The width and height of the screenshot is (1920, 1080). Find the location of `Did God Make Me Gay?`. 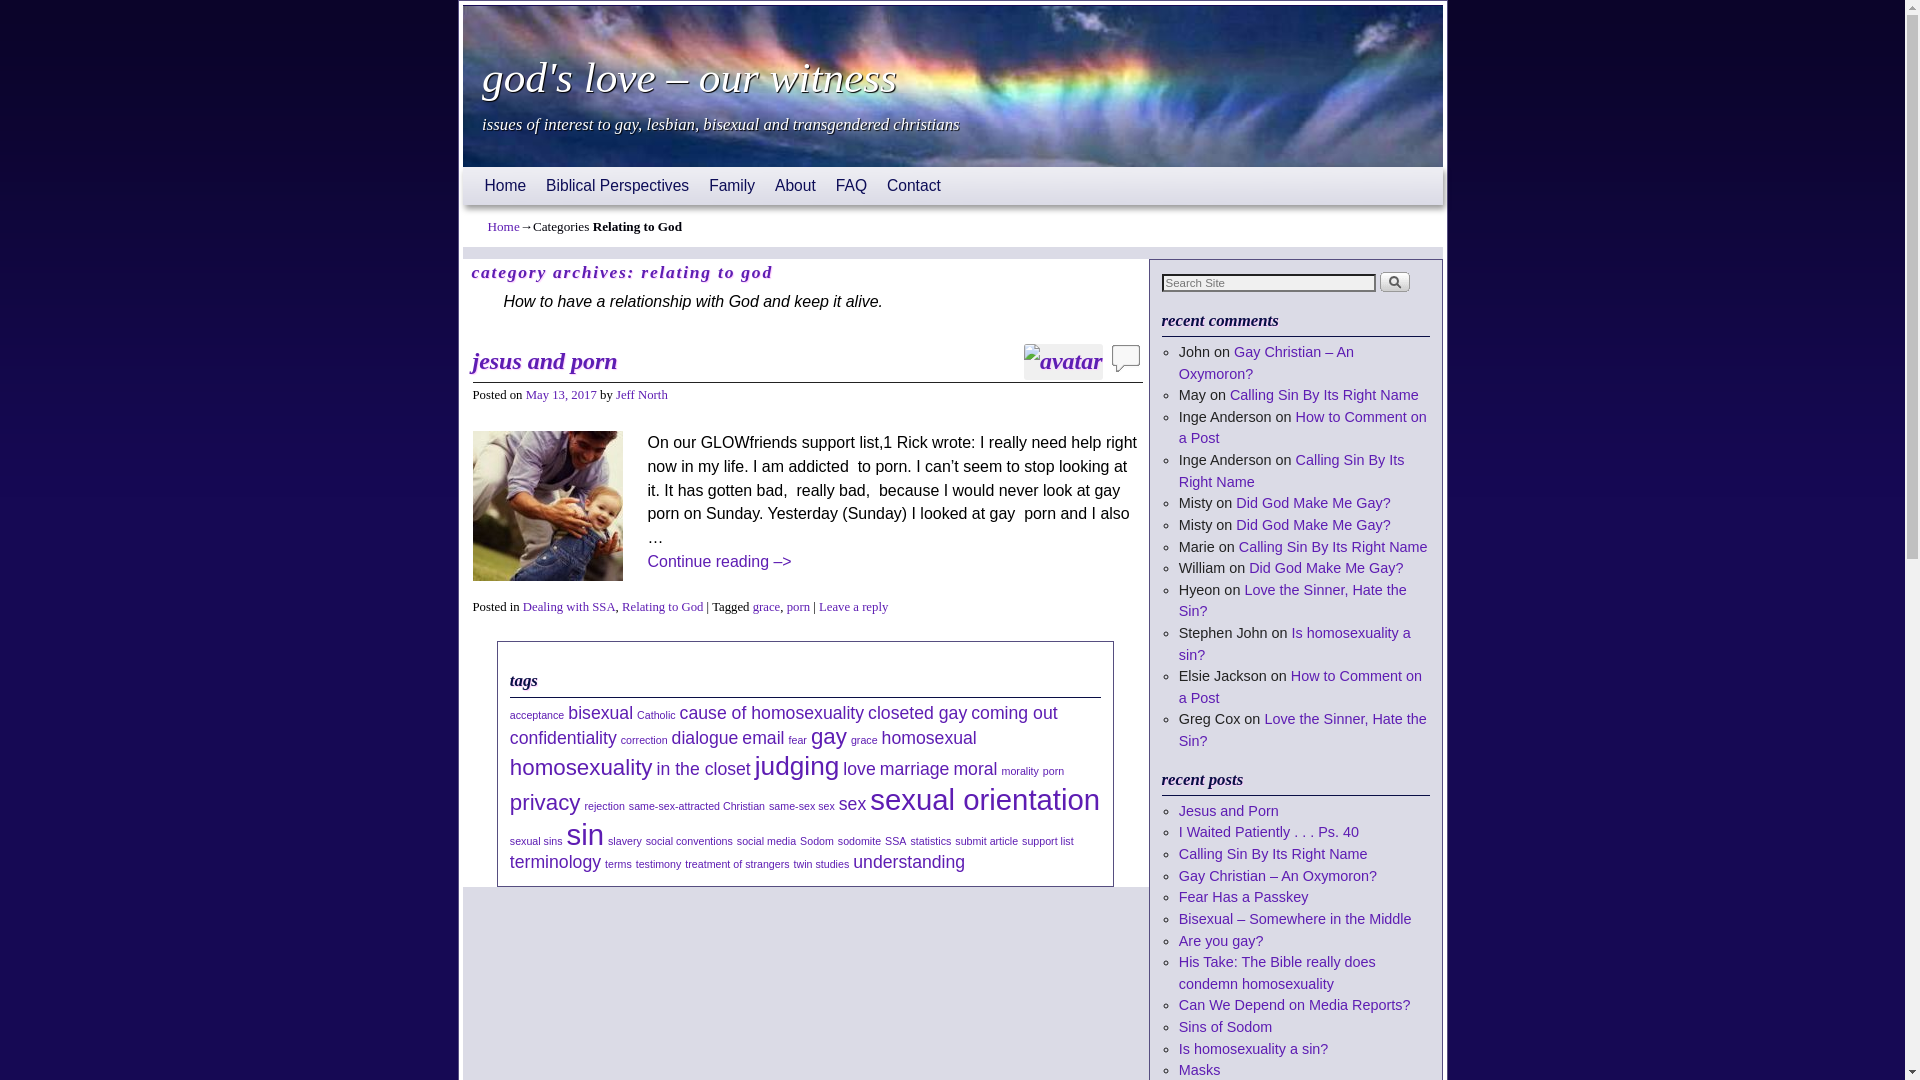

Did God Make Me Gay? is located at coordinates (1313, 525).